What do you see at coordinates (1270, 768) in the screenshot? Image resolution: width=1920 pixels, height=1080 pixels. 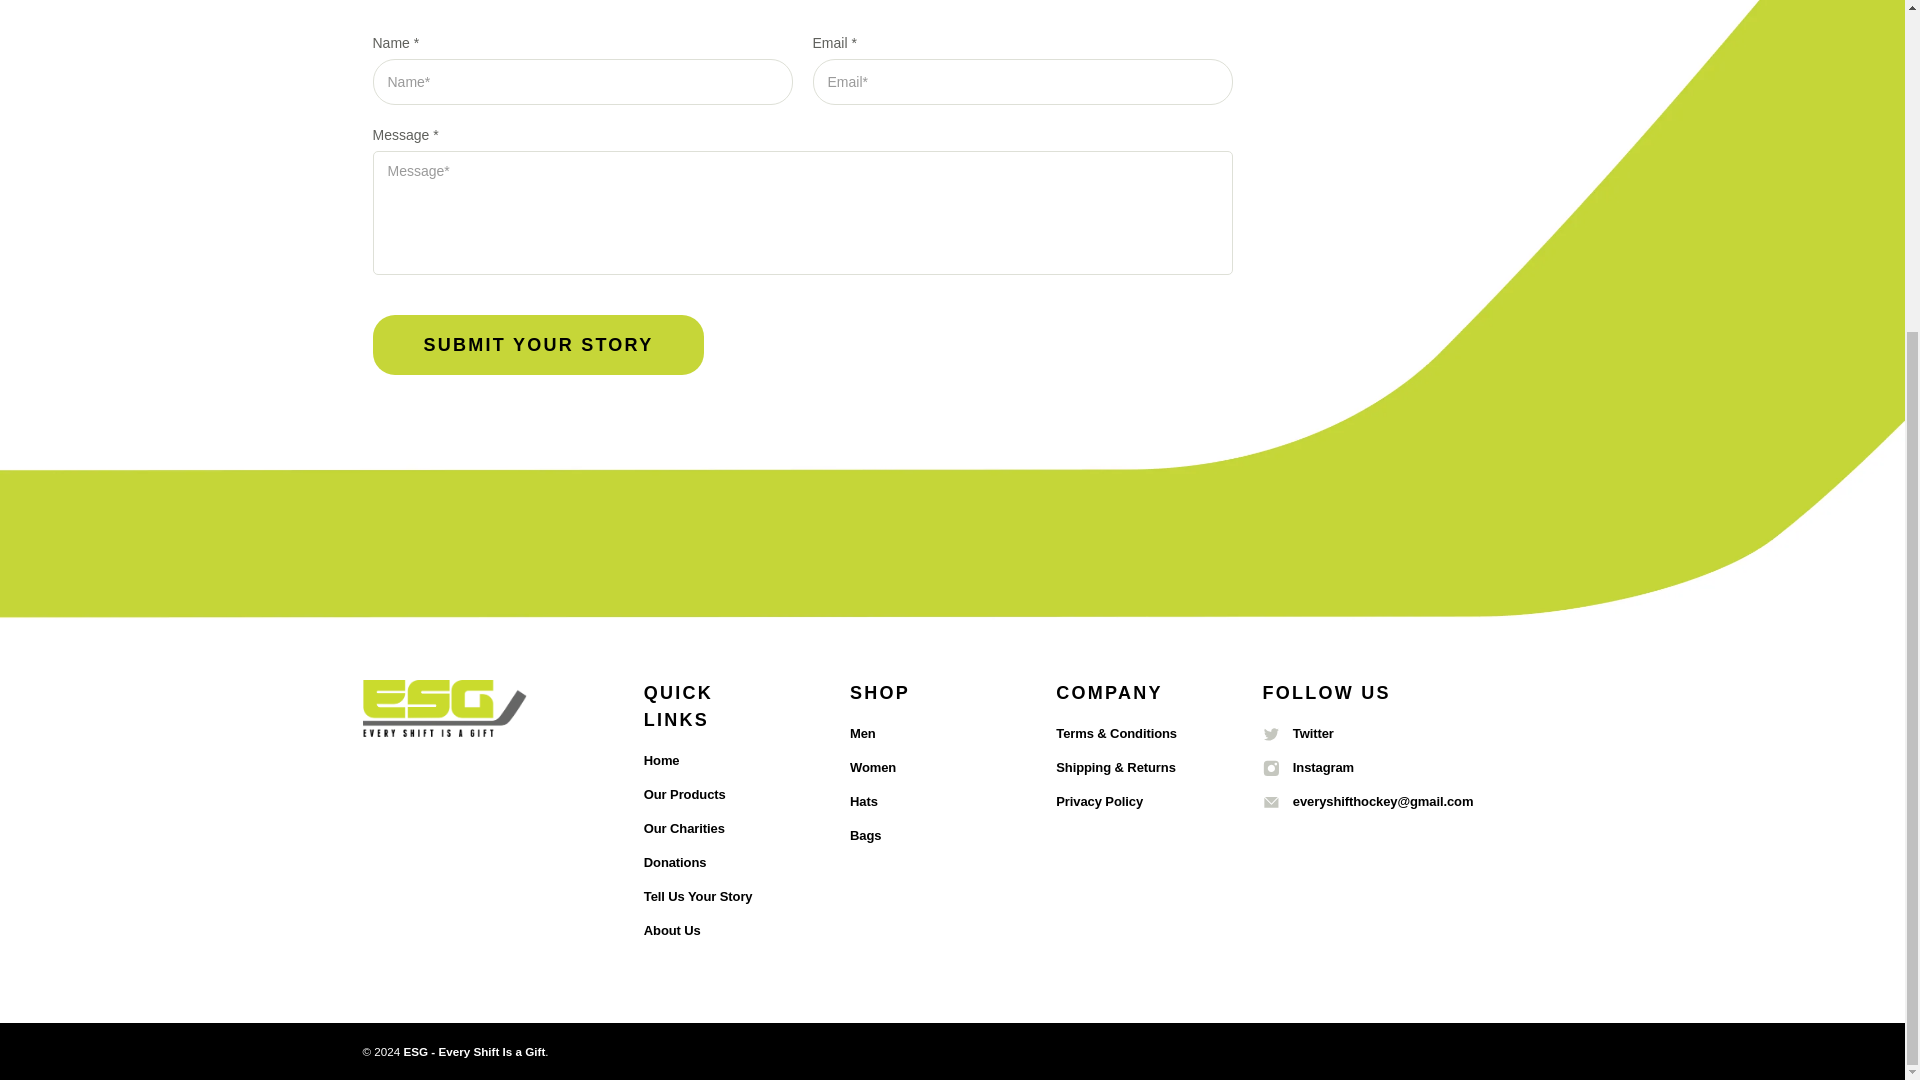 I see `z` at bounding box center [1270, 768].